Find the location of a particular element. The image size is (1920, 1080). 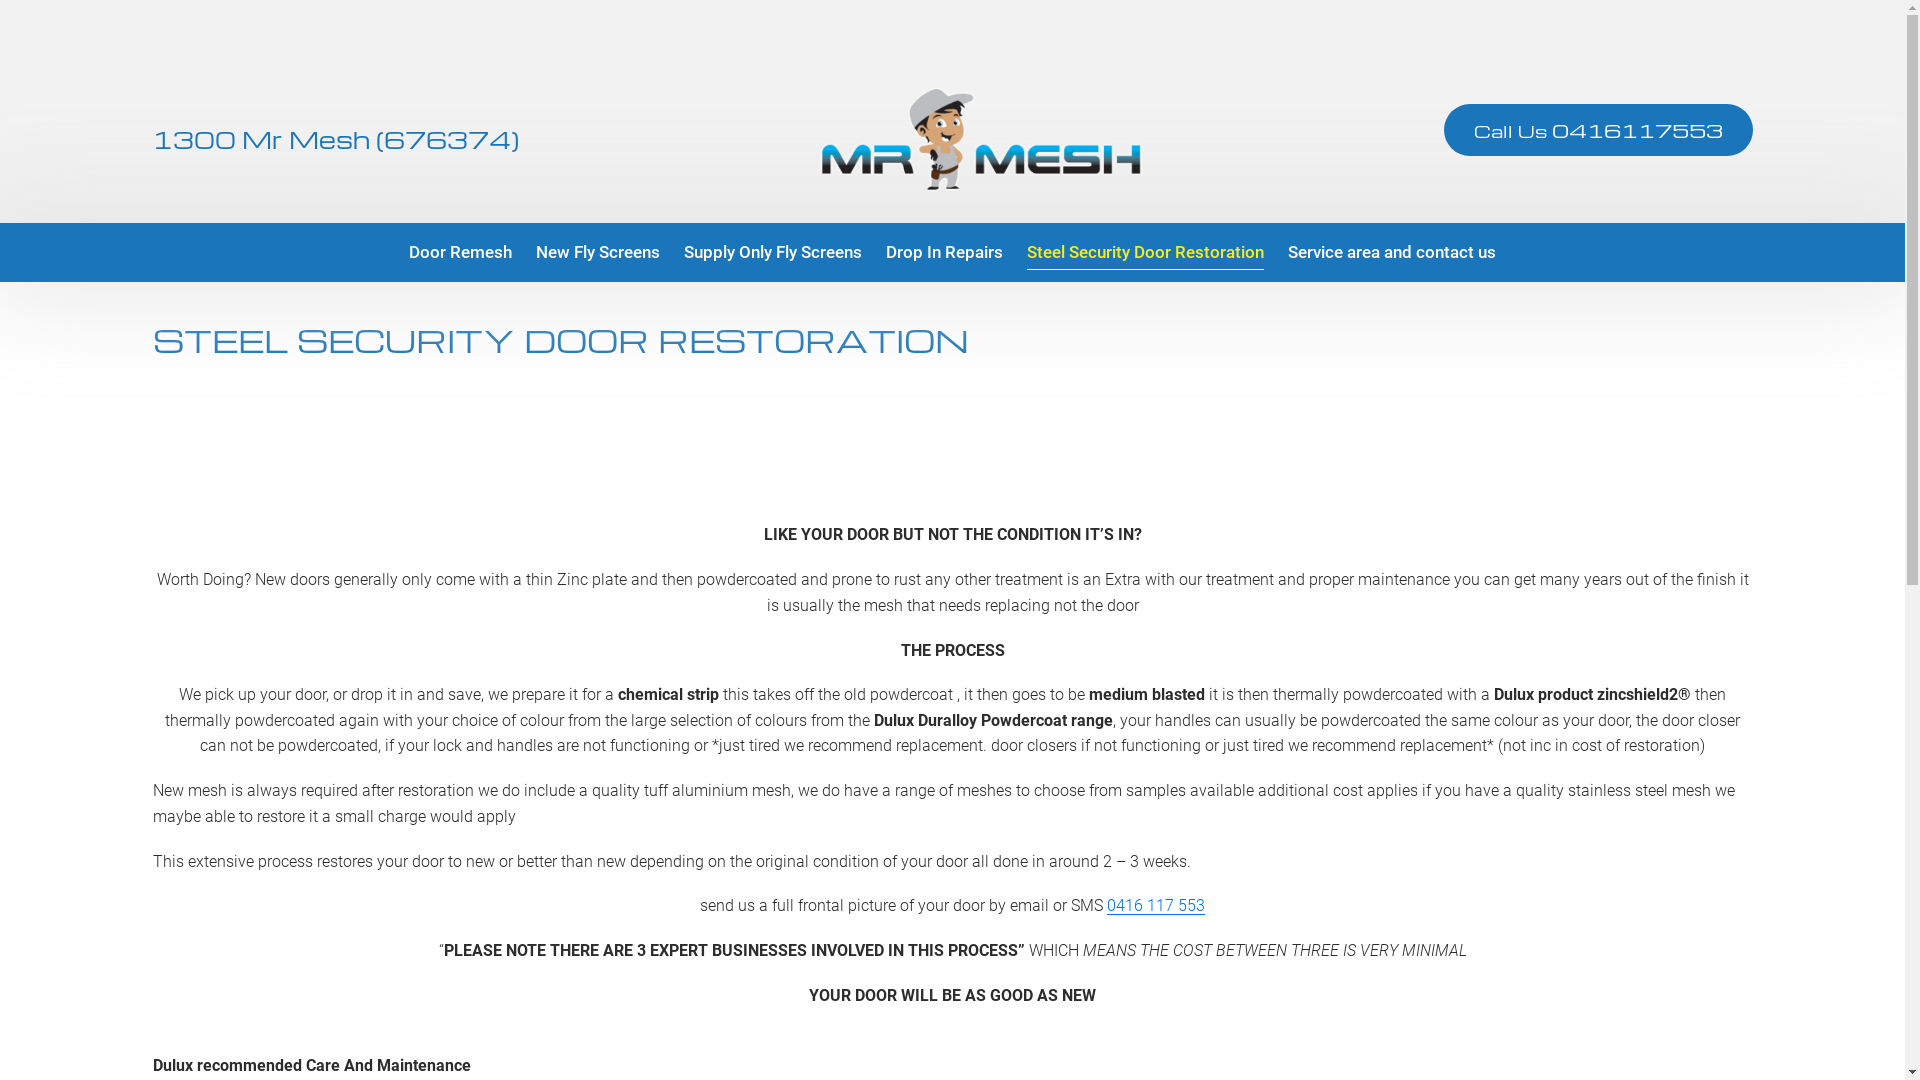

1300 Mr Mesh (676374) is located at coordinates (336, 140).